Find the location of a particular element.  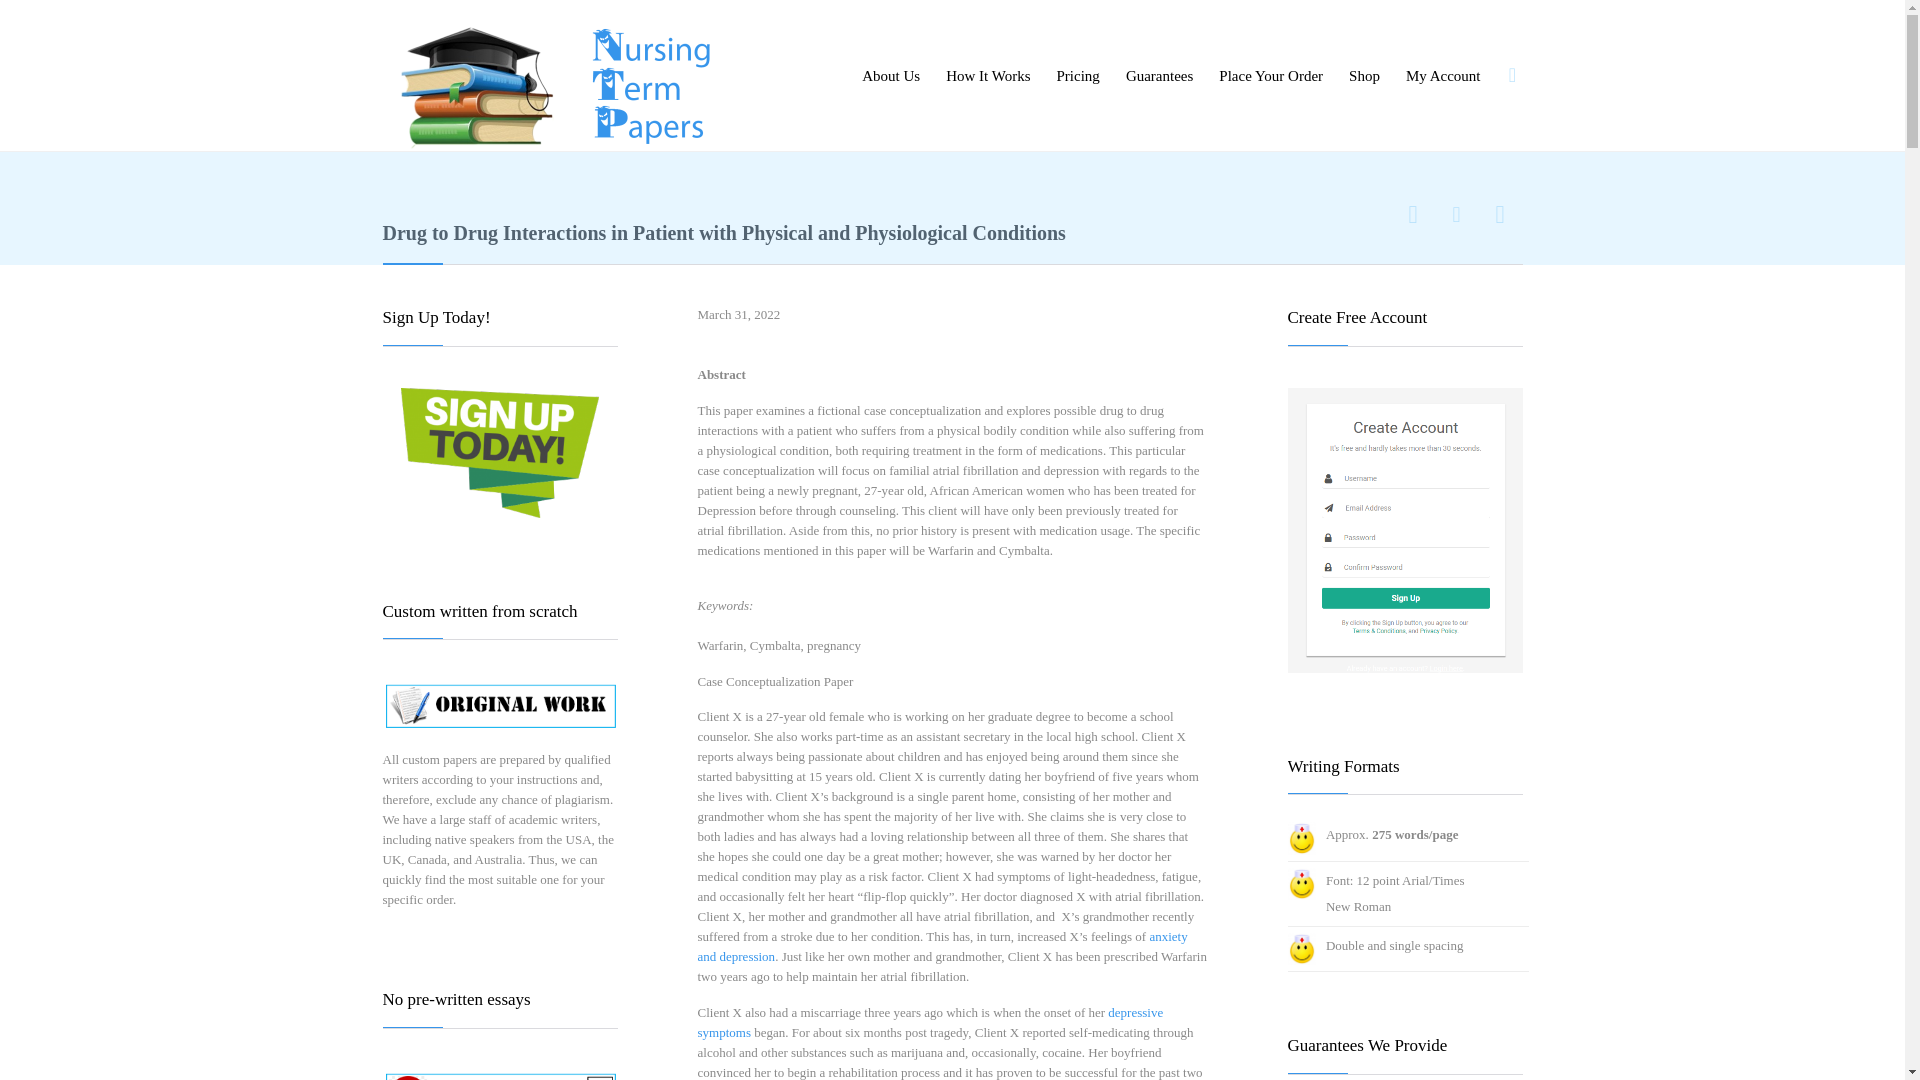

My Account is located at coordinates (1443, 76).